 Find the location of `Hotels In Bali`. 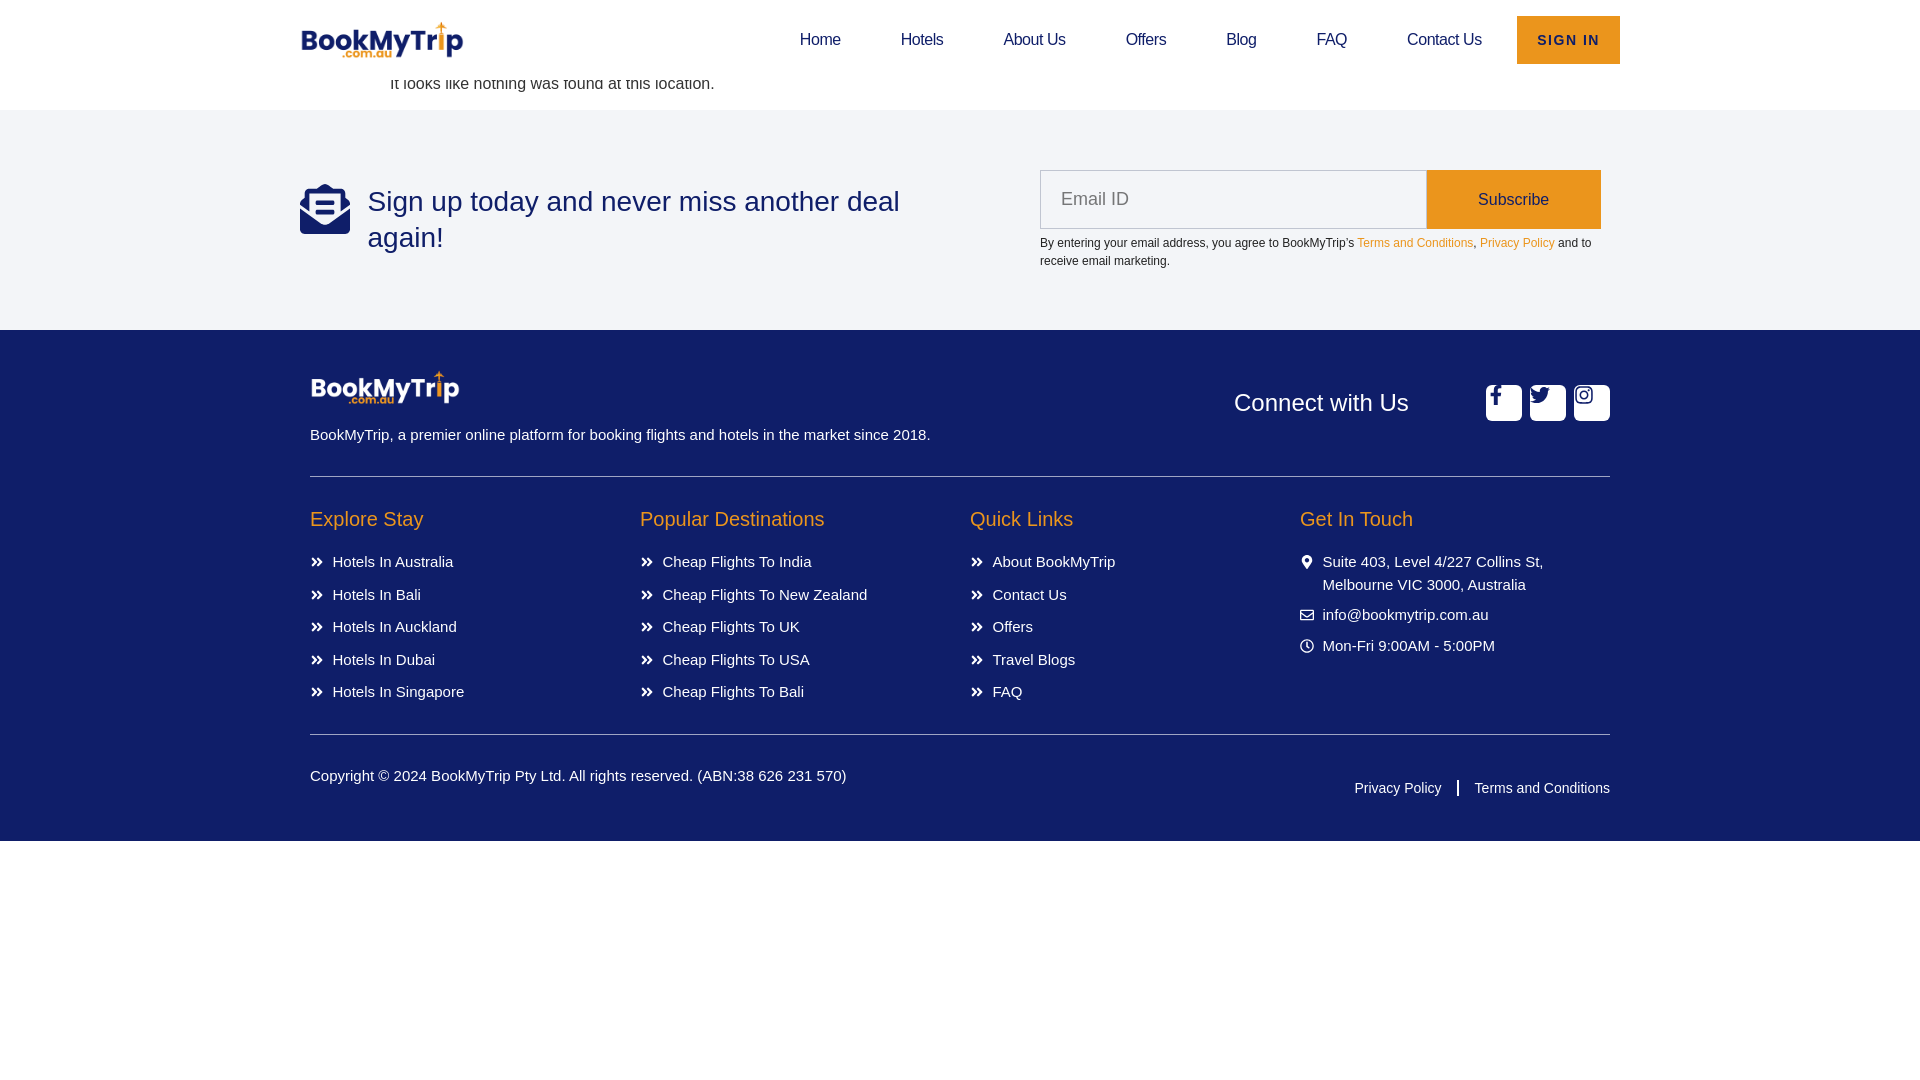

Hotels In Bali is located at coordinates (464, 595).